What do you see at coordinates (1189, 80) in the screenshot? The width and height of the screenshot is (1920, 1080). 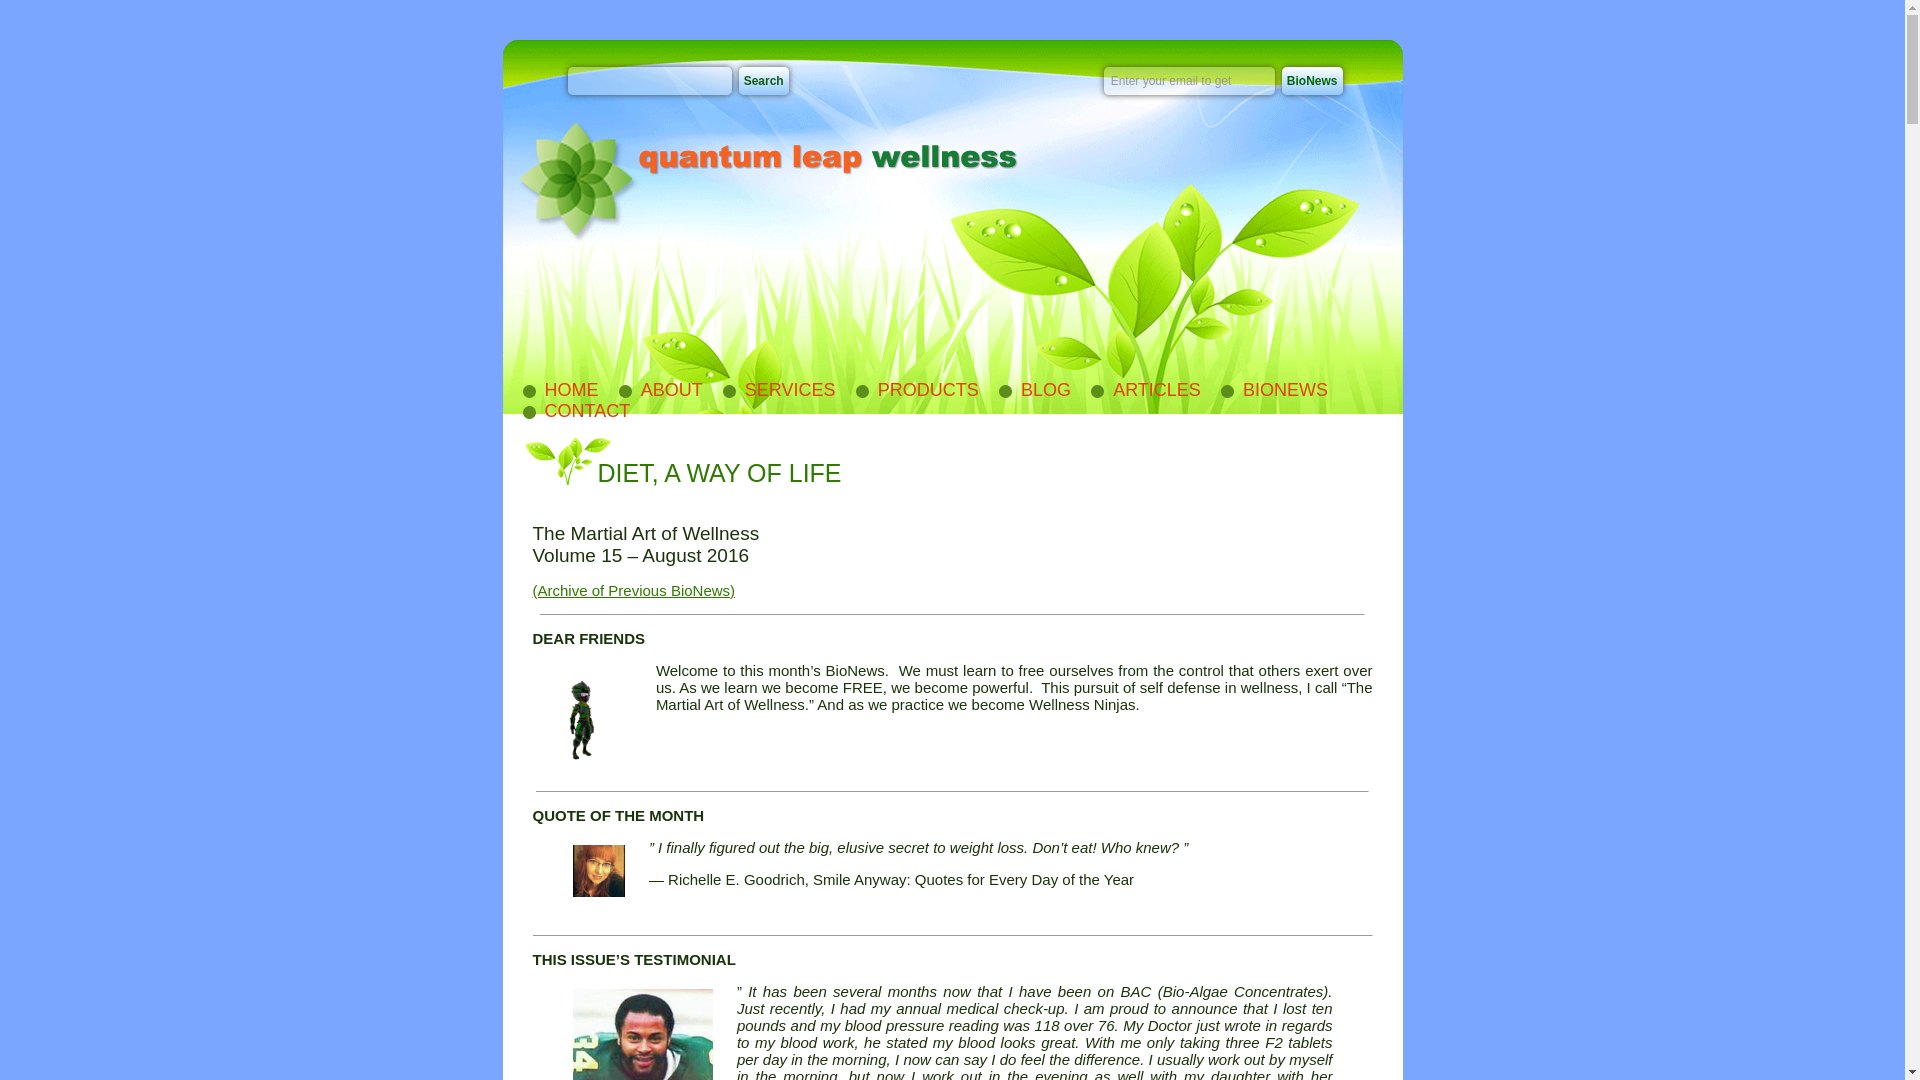 I see `Enter your email to get` at bounding box center [1189, 80].